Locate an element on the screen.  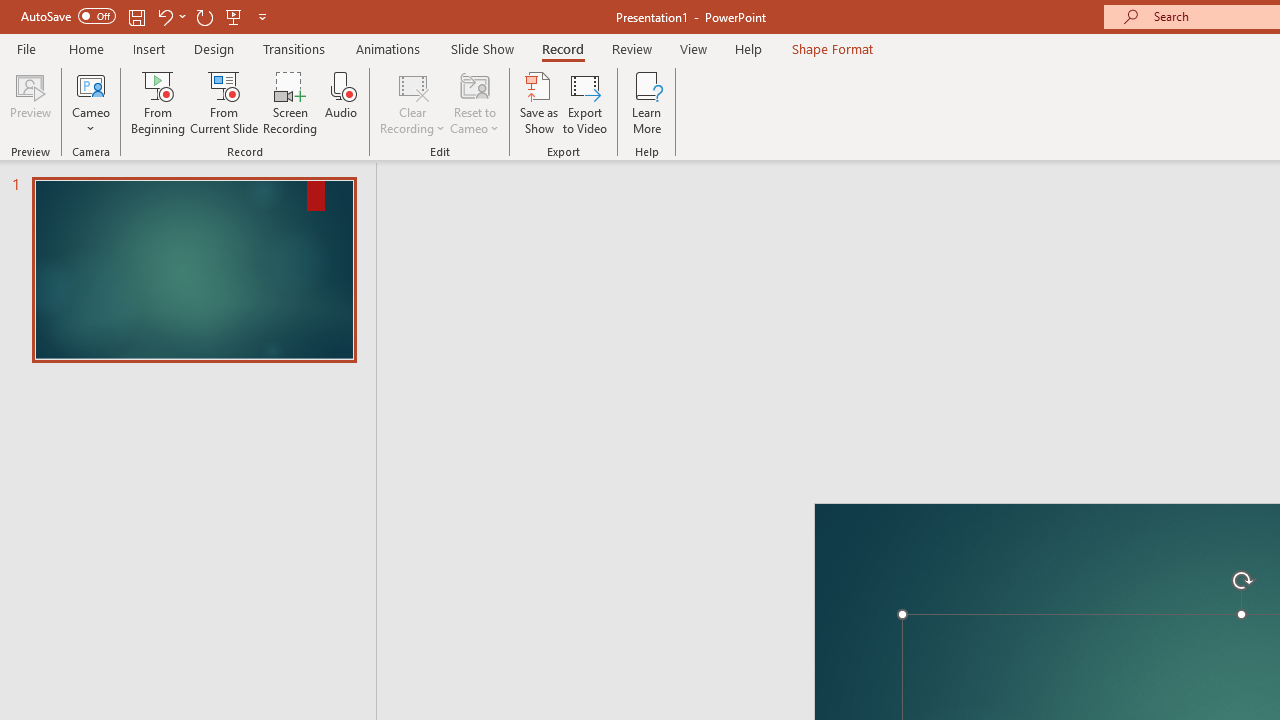
Insert is located at coordinates (150, 48).